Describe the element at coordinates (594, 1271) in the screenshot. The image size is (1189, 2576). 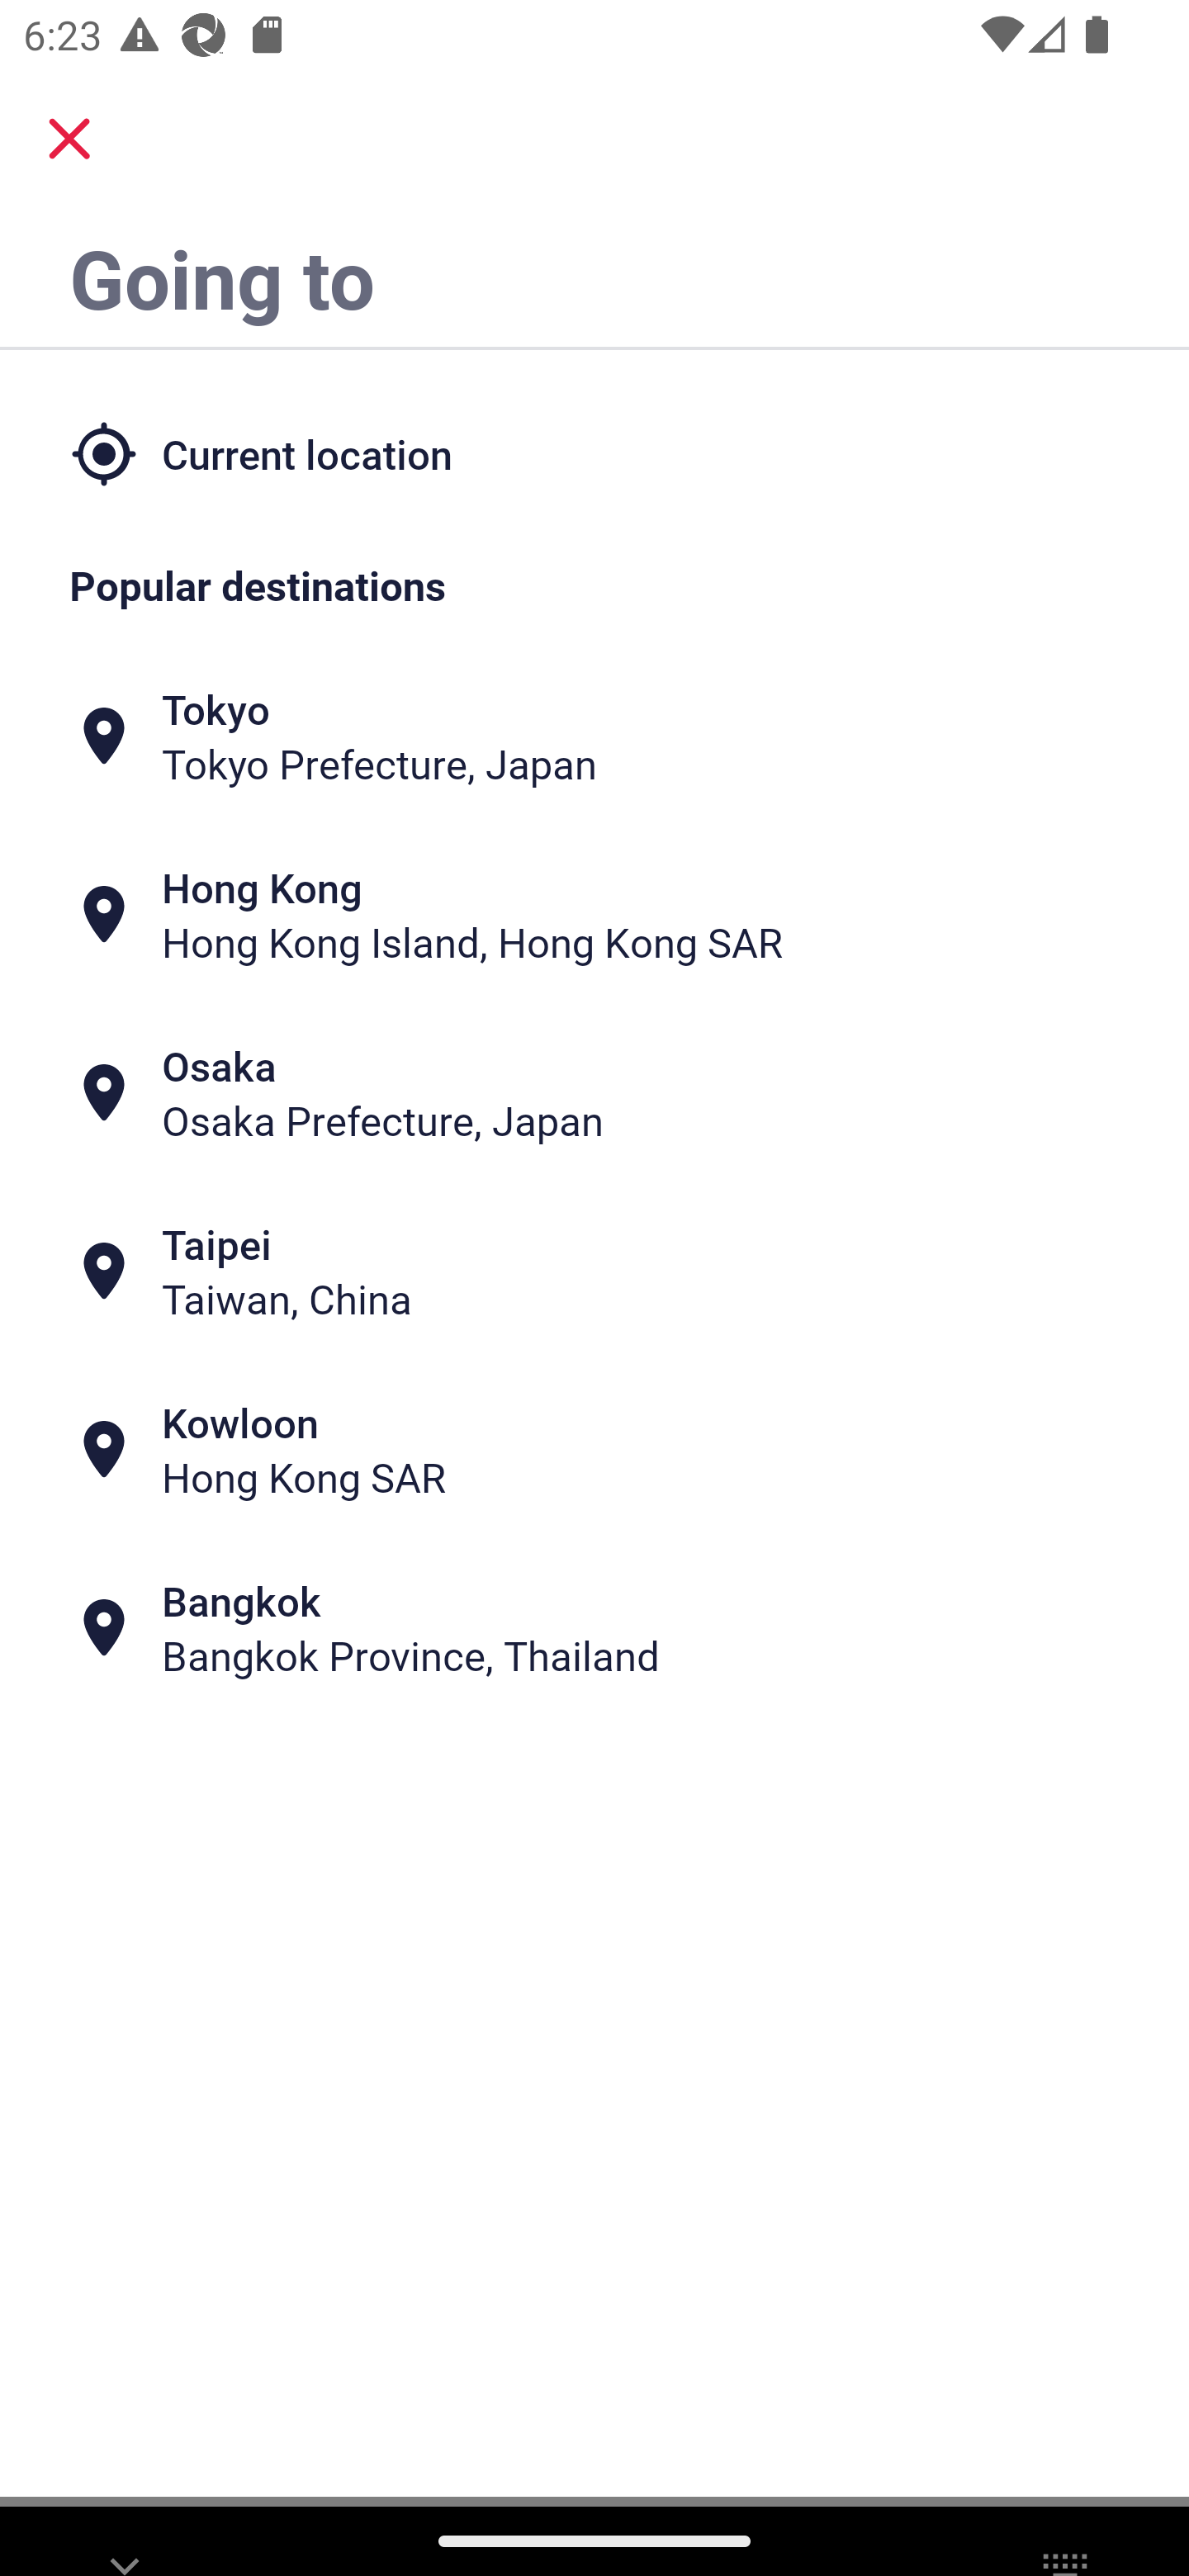
I see `Taipei Taiwan, China` at that location.